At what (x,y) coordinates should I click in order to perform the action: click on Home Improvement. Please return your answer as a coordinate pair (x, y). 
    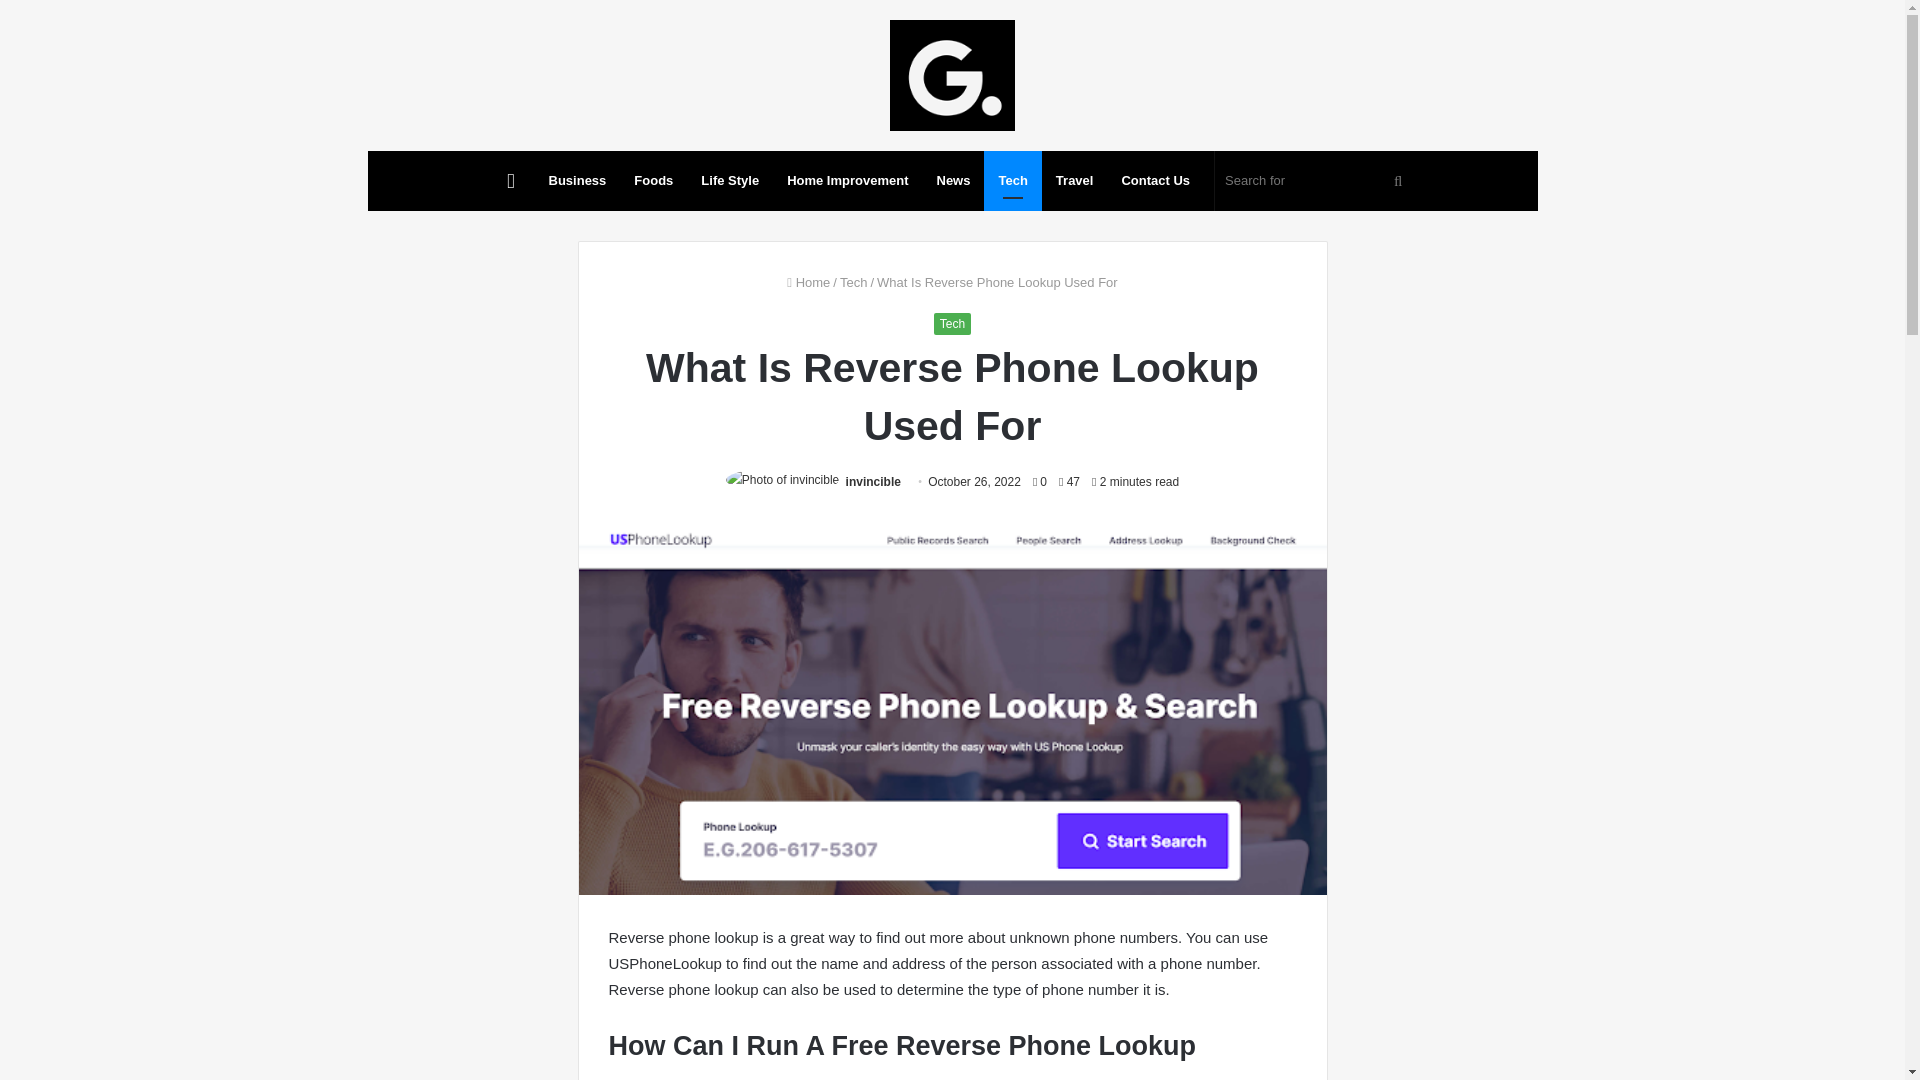
    Looking at the image, I should click on (847, 180).